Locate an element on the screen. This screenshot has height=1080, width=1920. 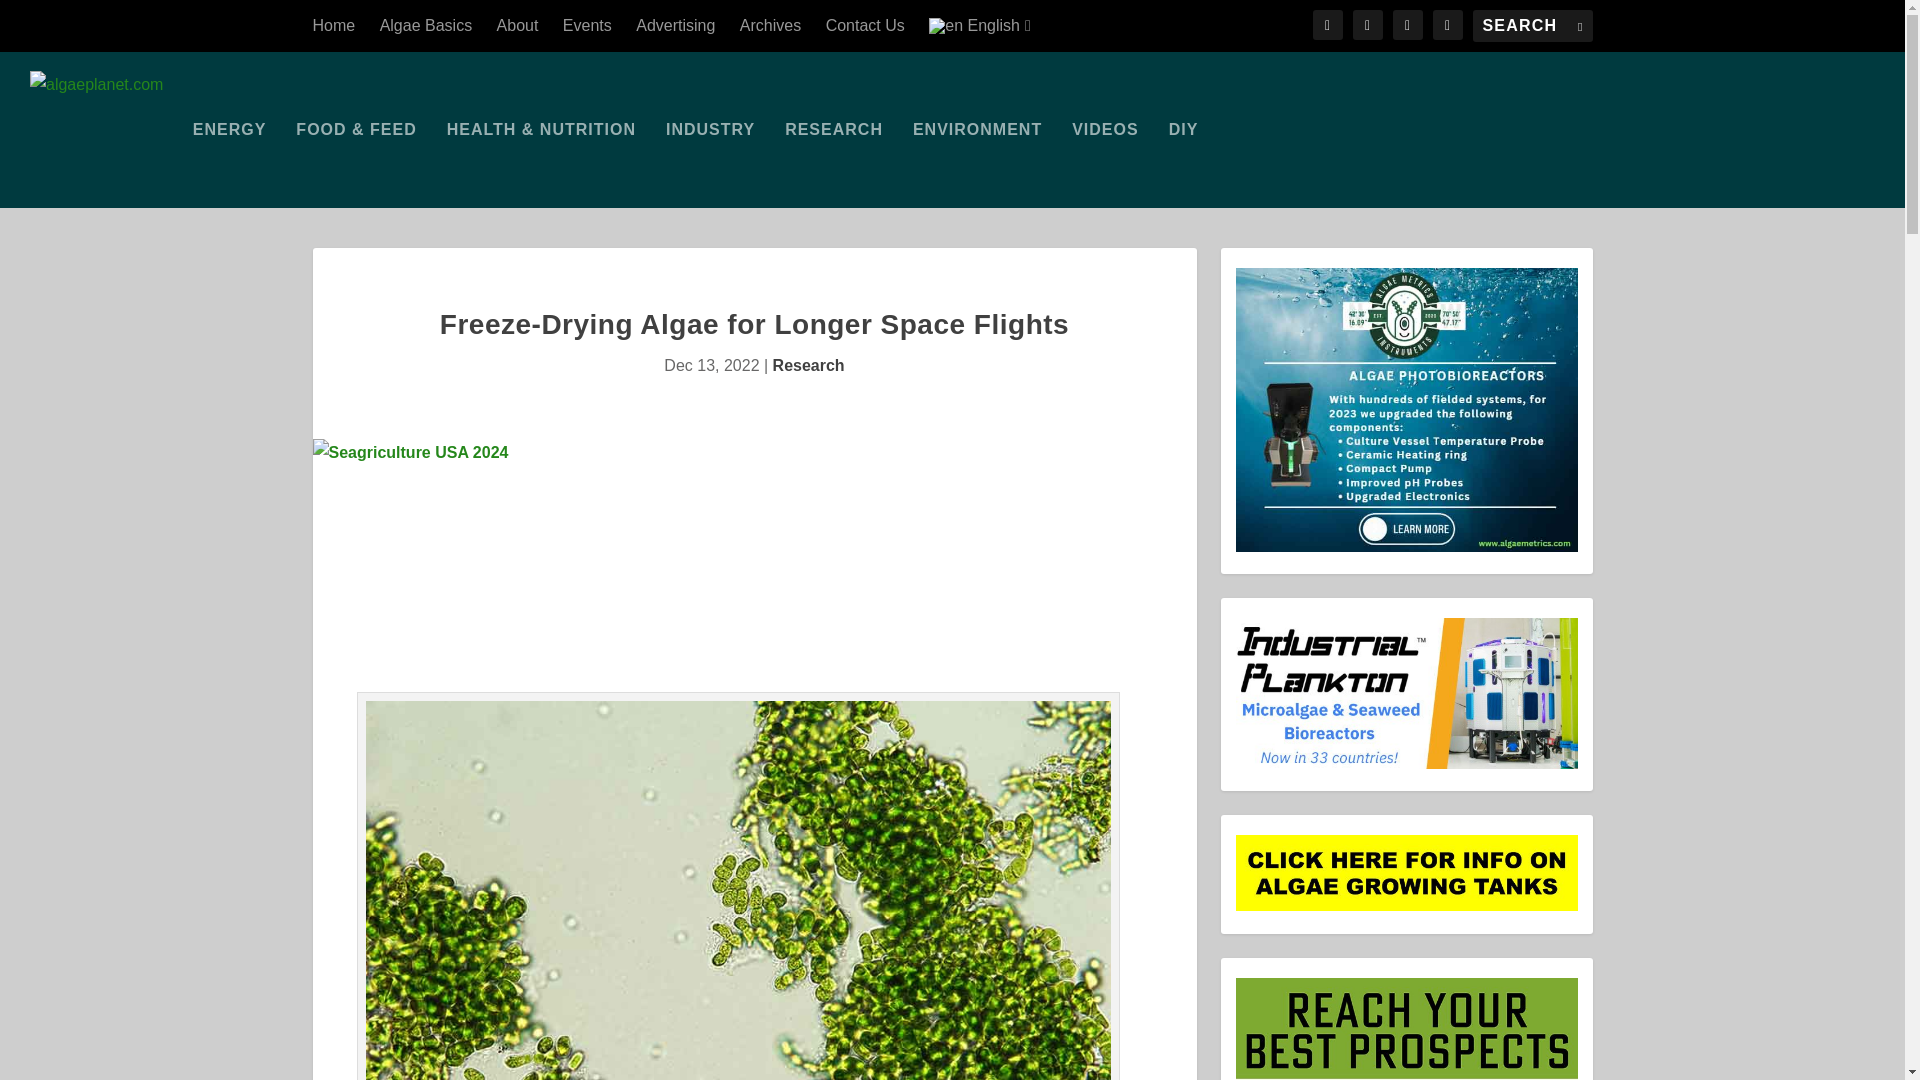
RESEARCH is located at coordinates (834, 165).